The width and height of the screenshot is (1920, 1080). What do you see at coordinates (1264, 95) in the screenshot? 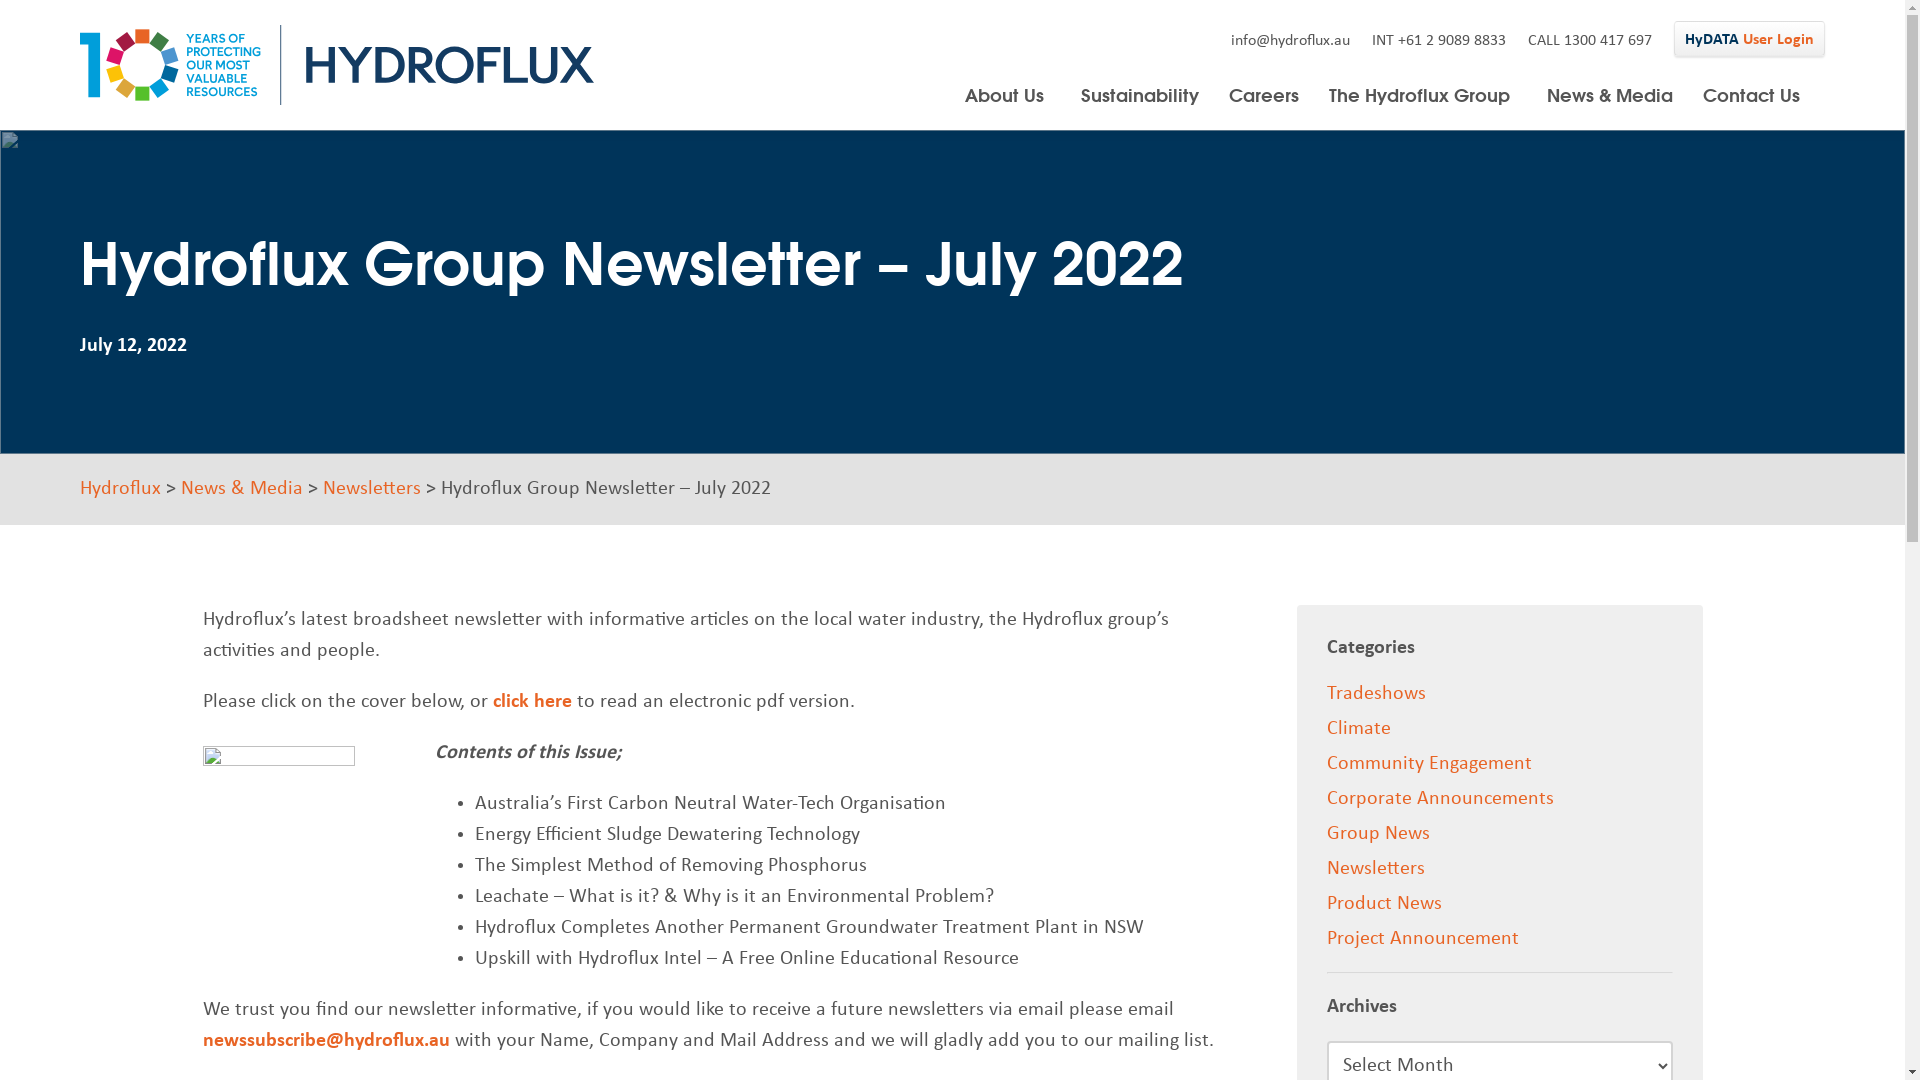
I see `Careers` at bounding box center [1264, 95].